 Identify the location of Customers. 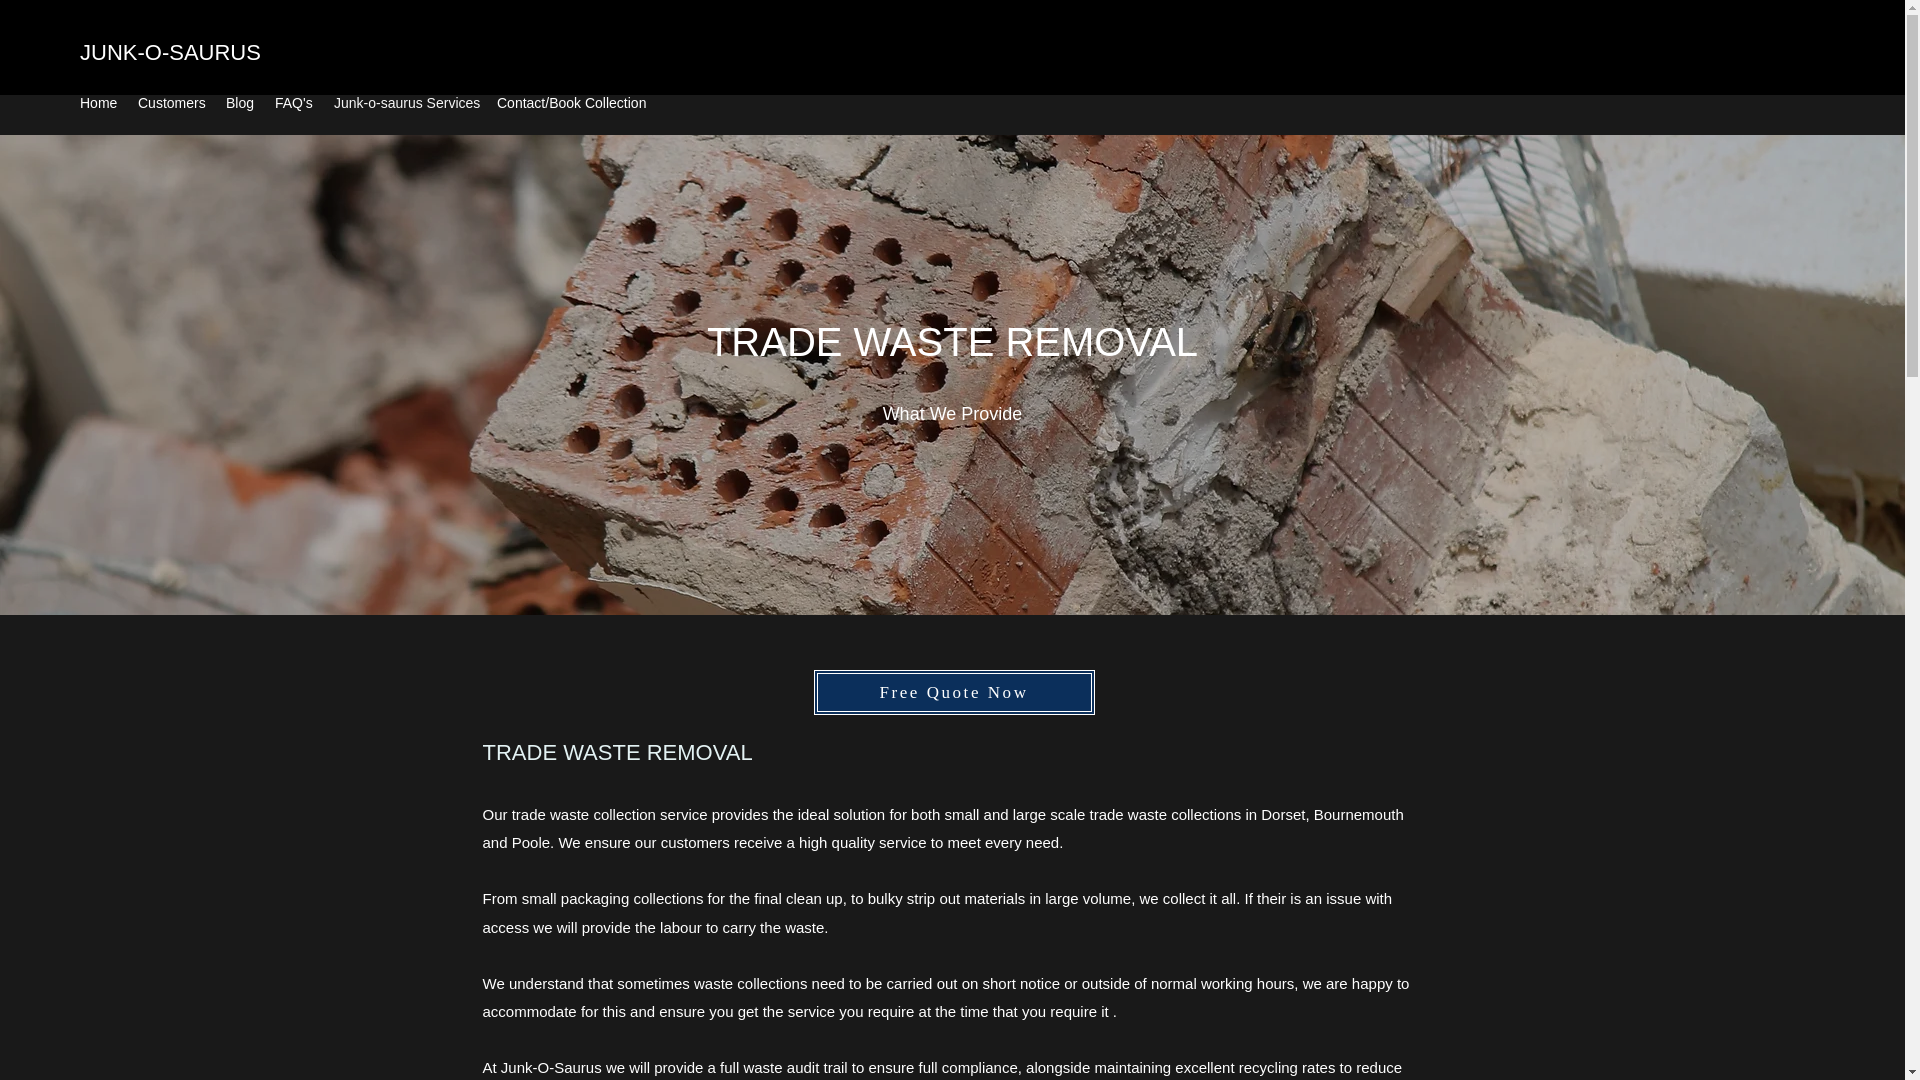
(172, 102).